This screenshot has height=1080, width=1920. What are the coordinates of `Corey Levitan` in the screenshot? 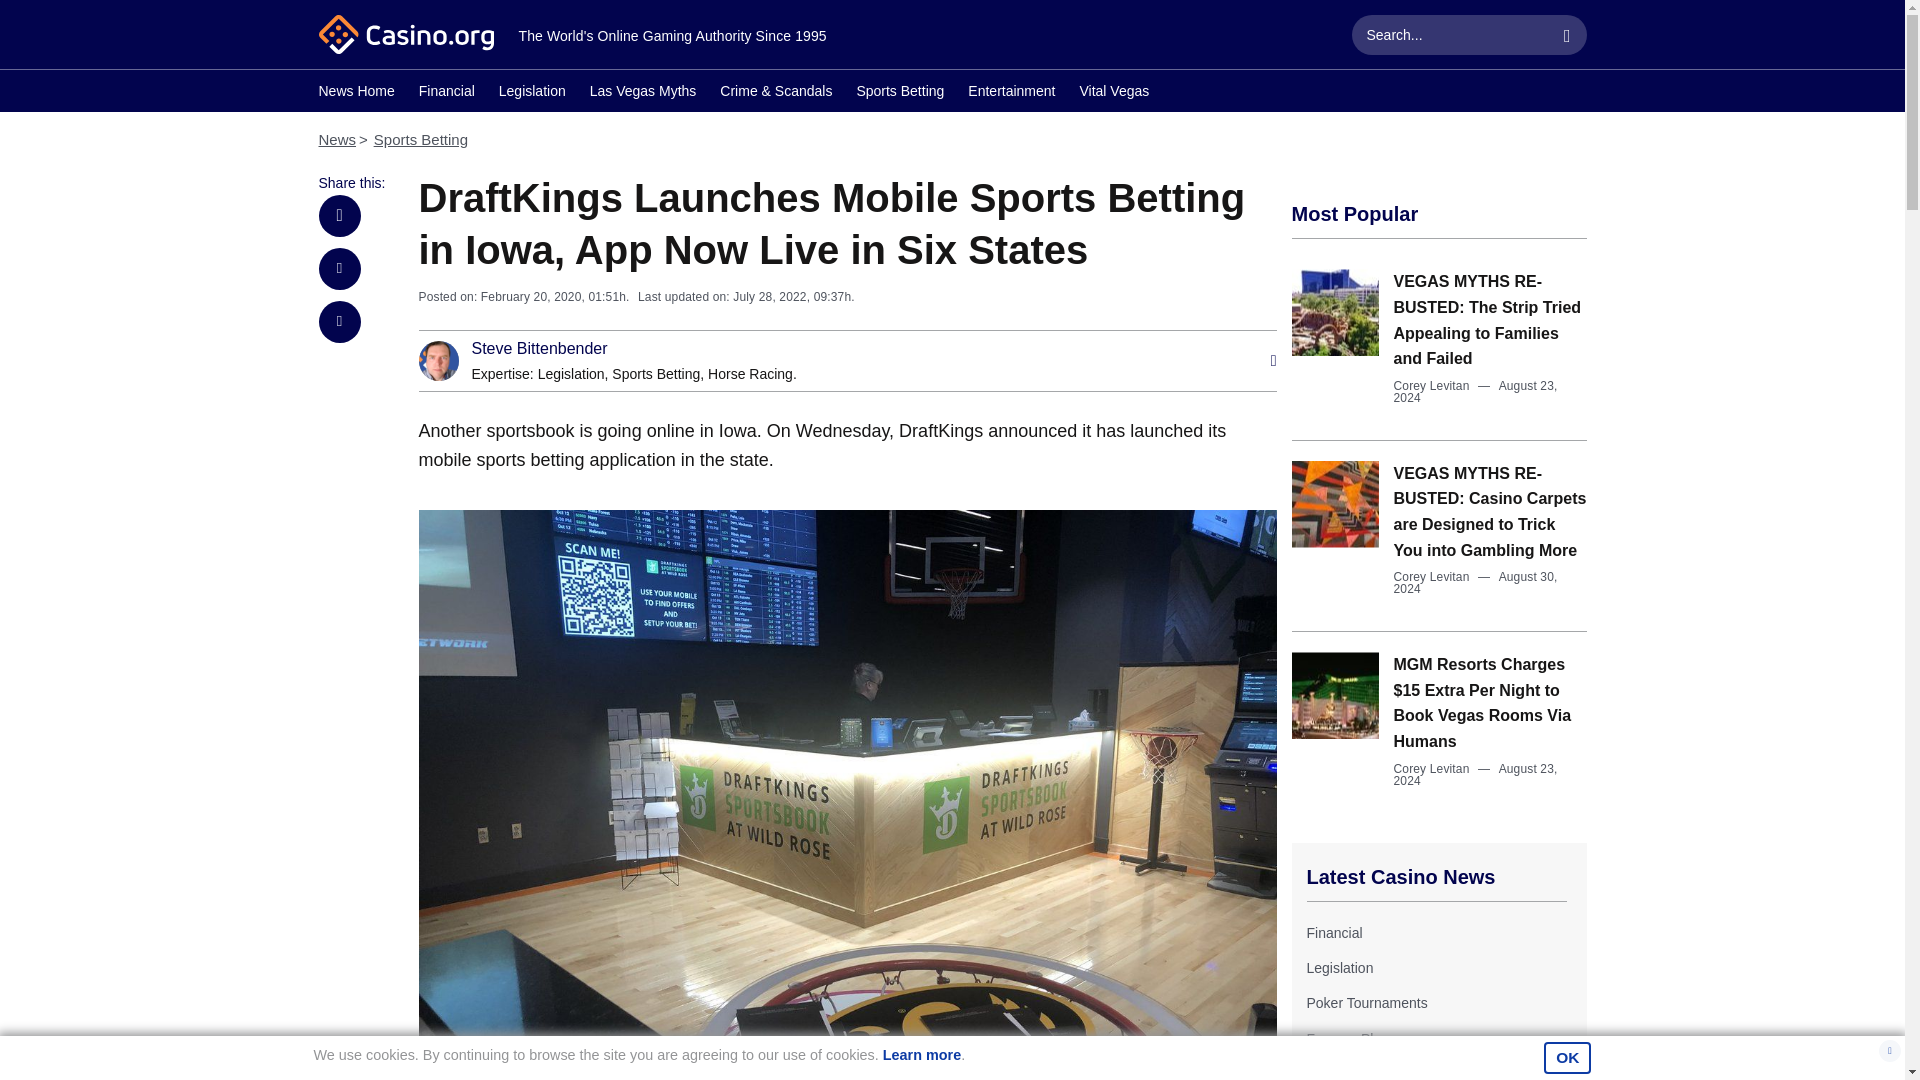 It's located at (1432, 577).